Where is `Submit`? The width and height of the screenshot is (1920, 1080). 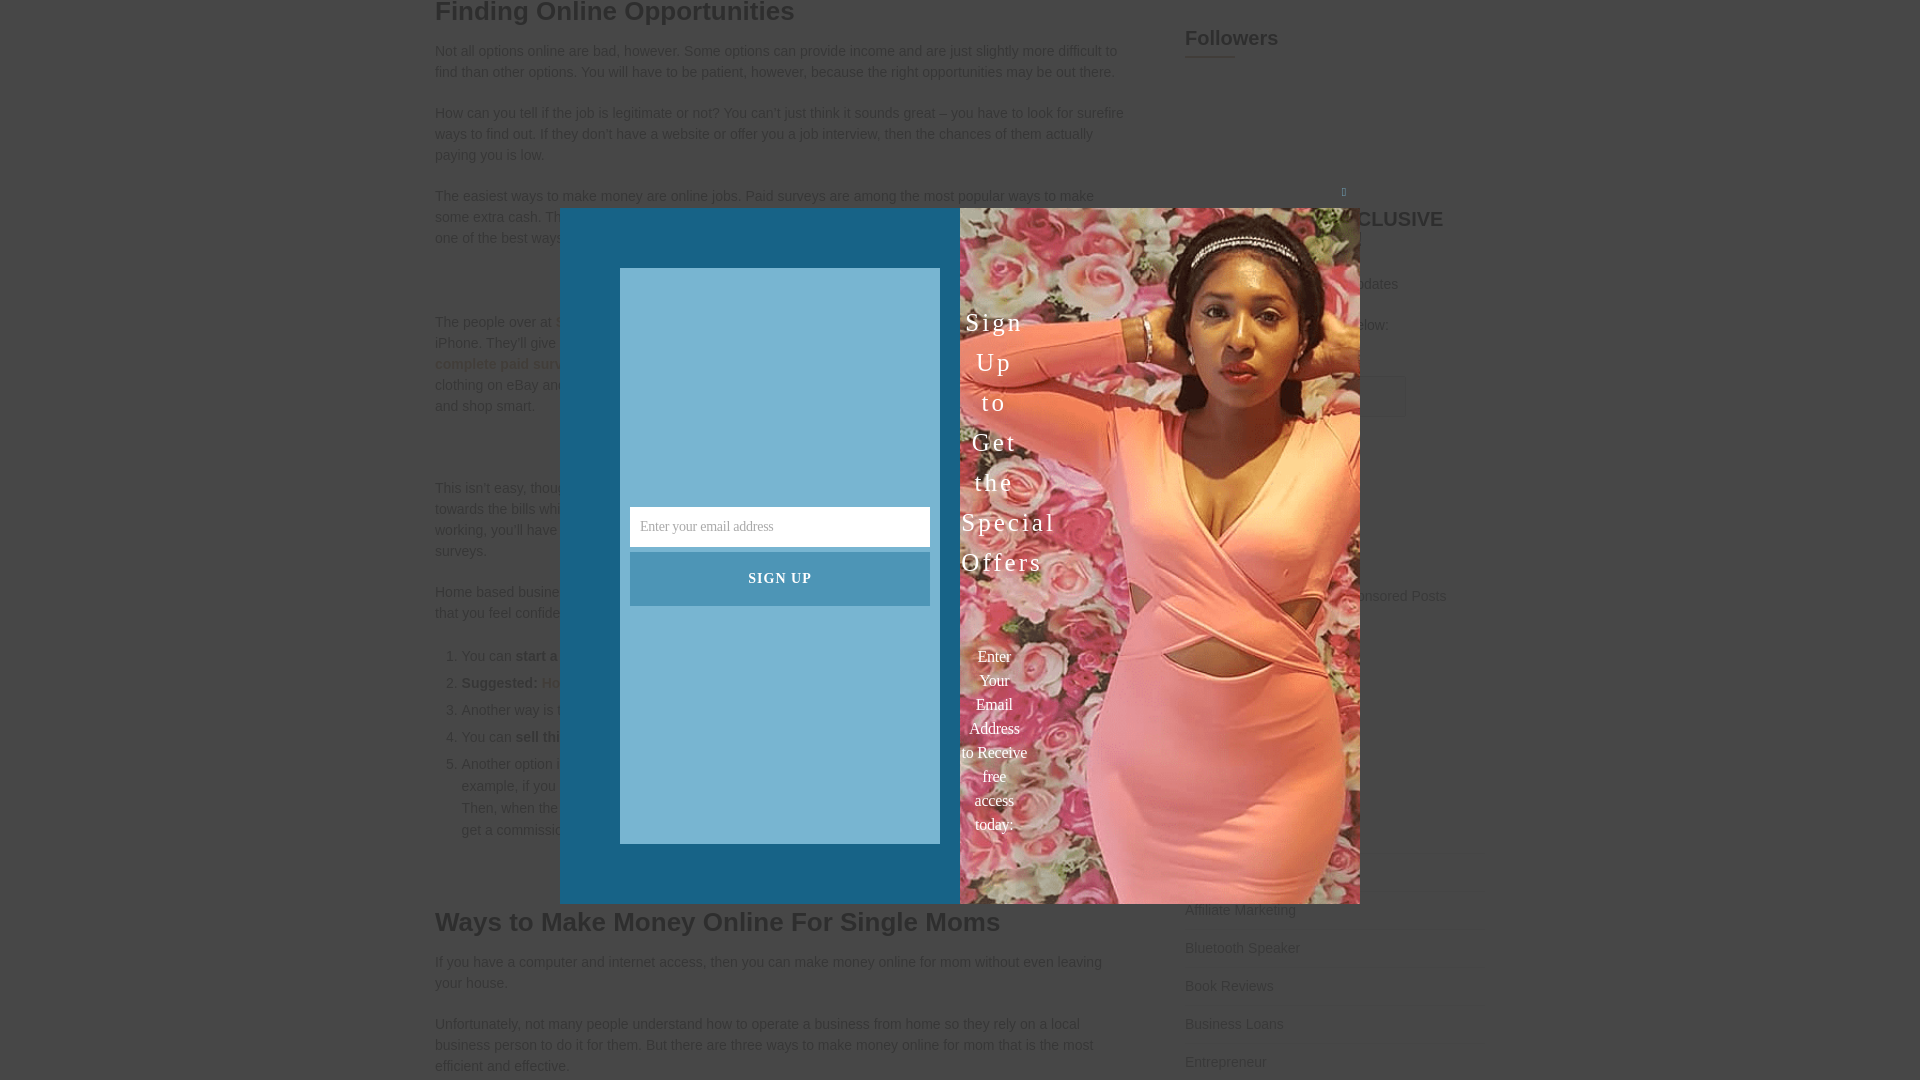 Submit is located at coordinates (1216, 454).